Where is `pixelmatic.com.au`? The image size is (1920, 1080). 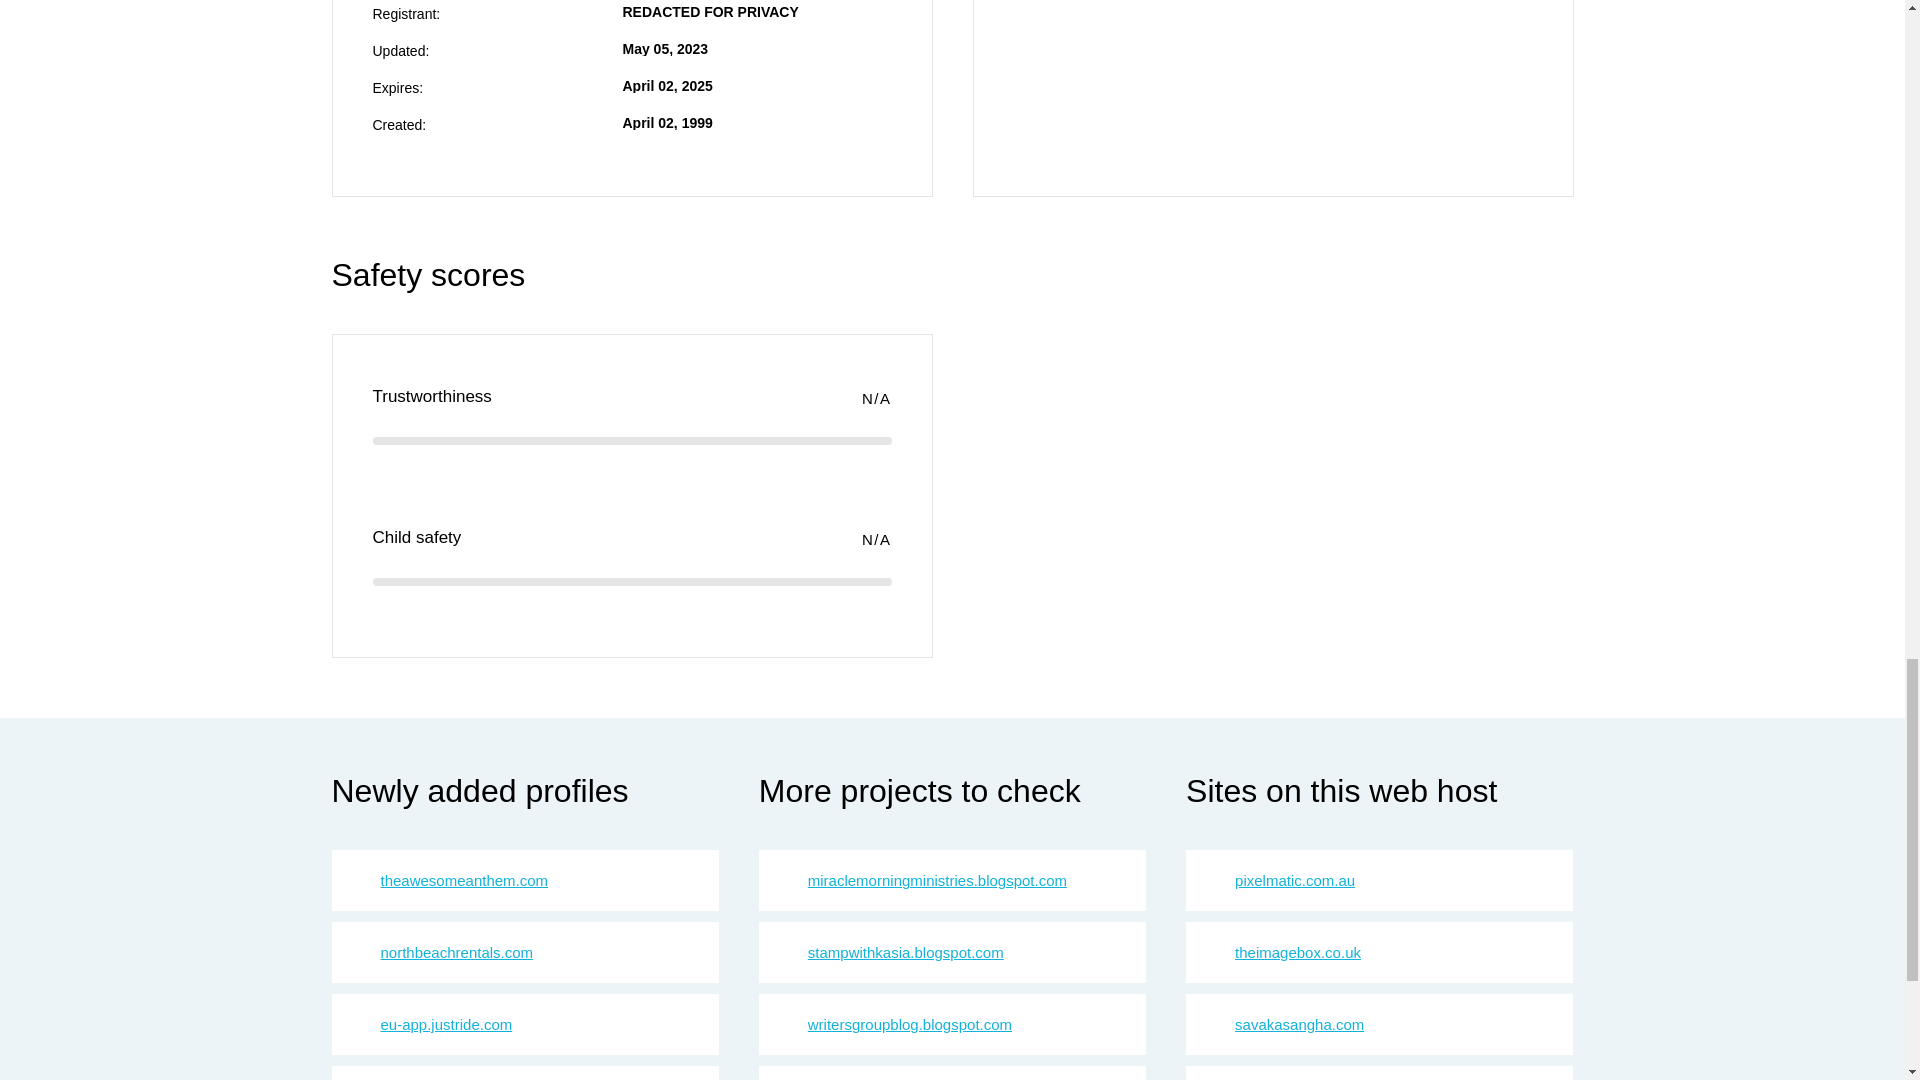 pixelmatic.com.au is located at coordinates (1294, 880).